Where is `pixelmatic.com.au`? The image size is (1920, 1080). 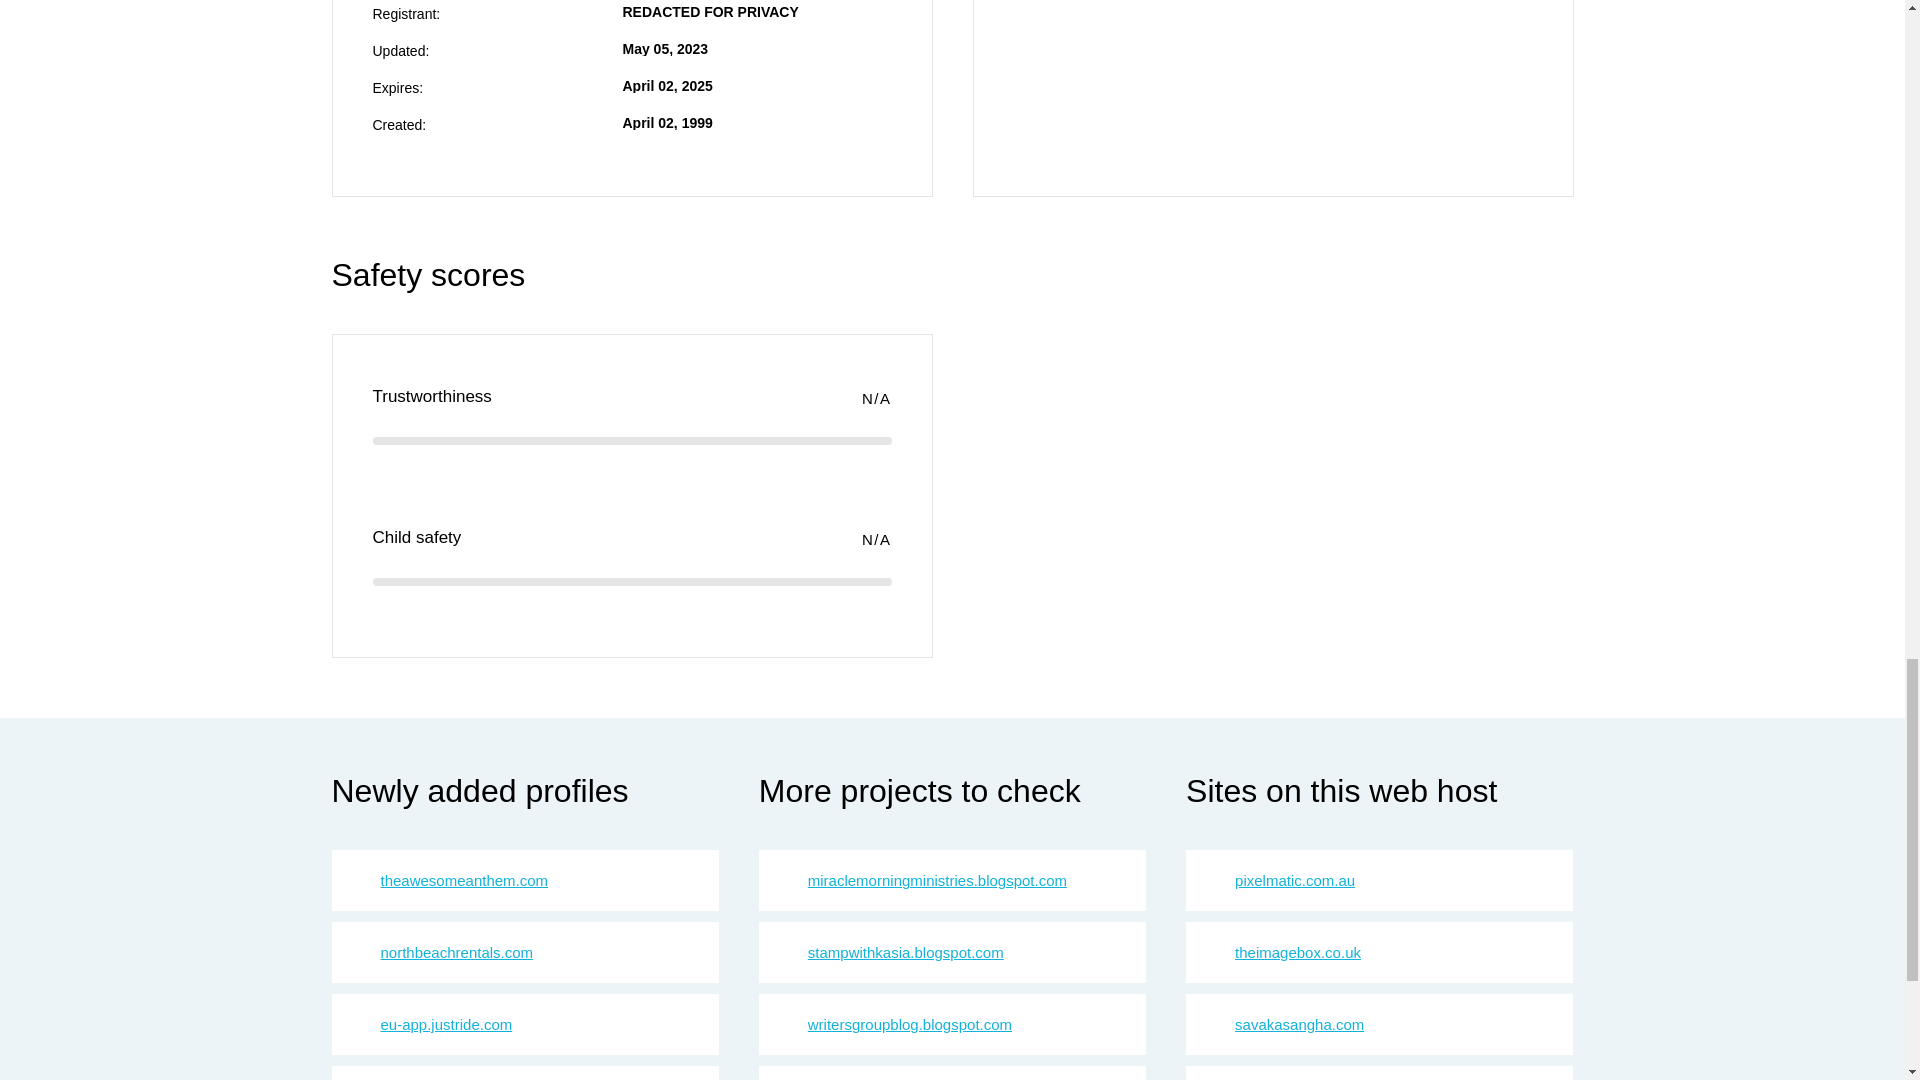 pixelmatic.com.au is located at coordinates (1294, 880).